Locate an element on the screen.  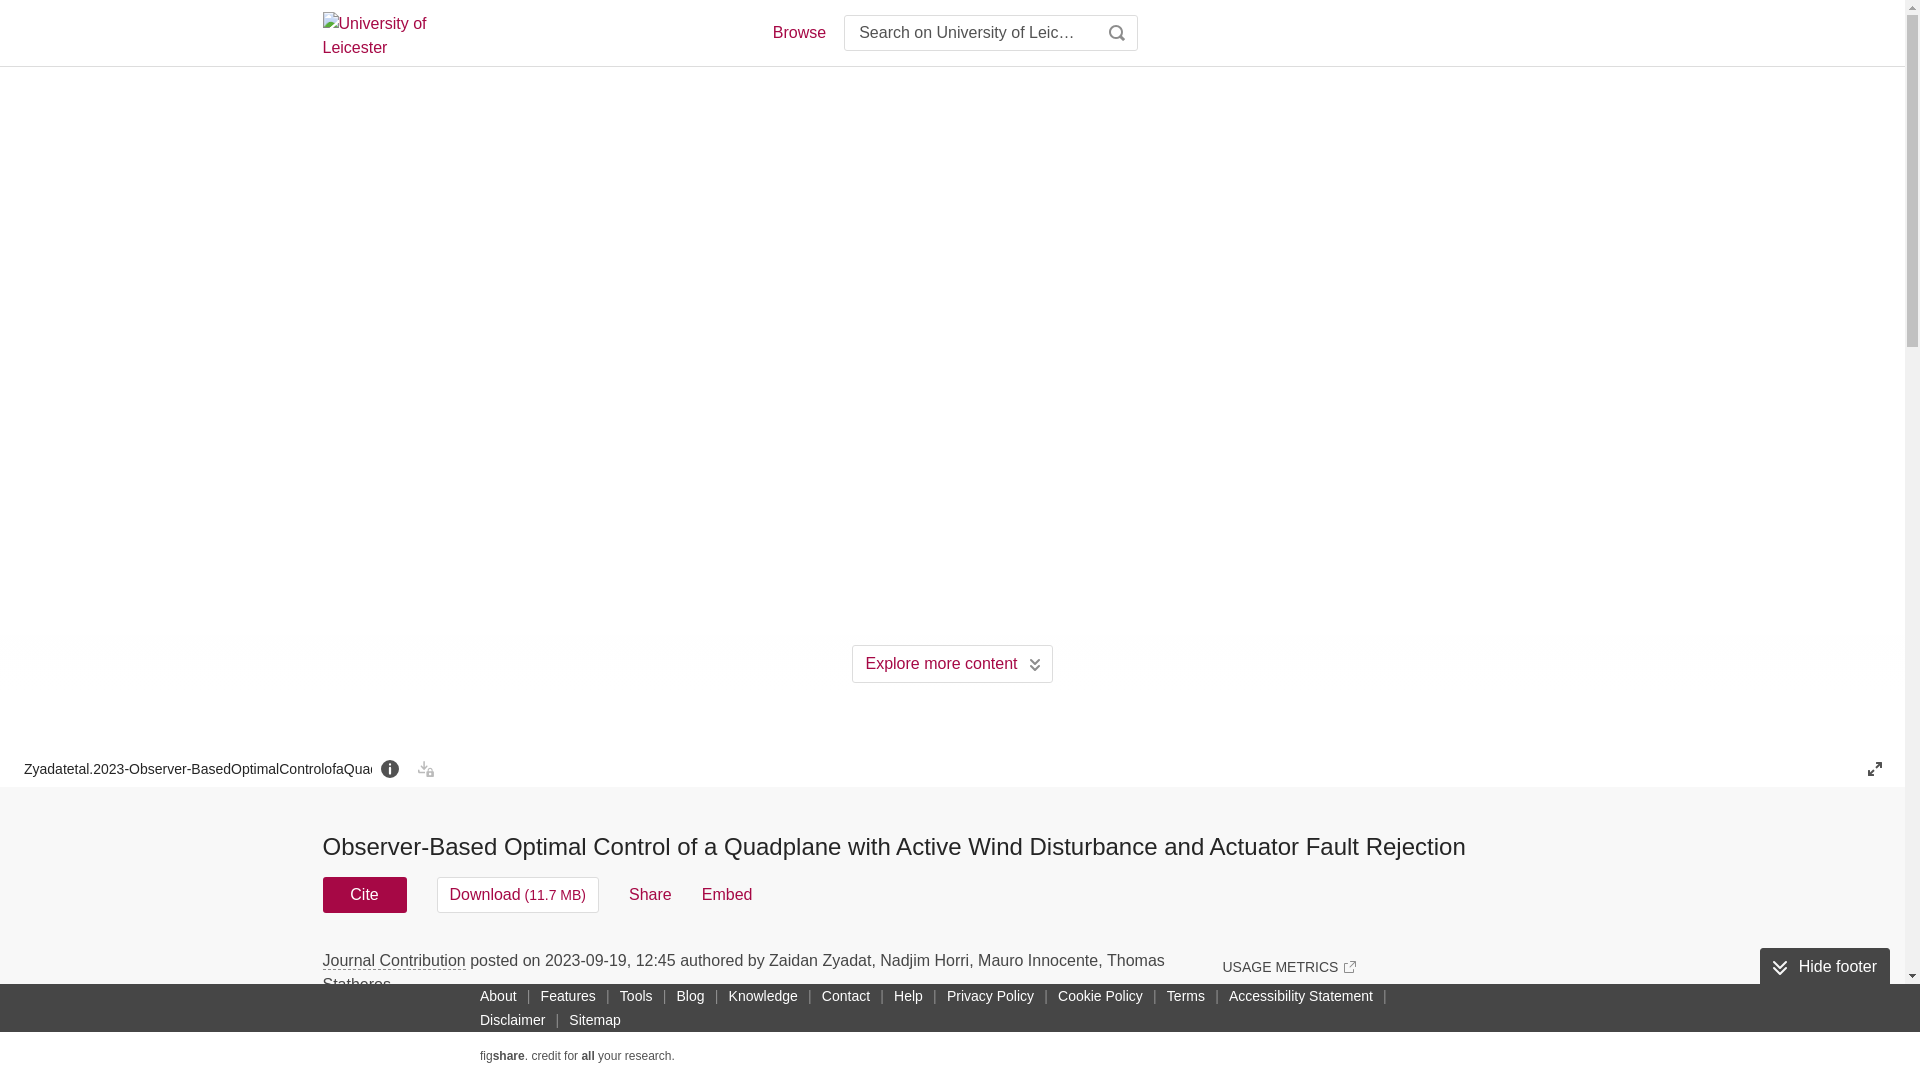
Share is located at coordinates (650, 894).